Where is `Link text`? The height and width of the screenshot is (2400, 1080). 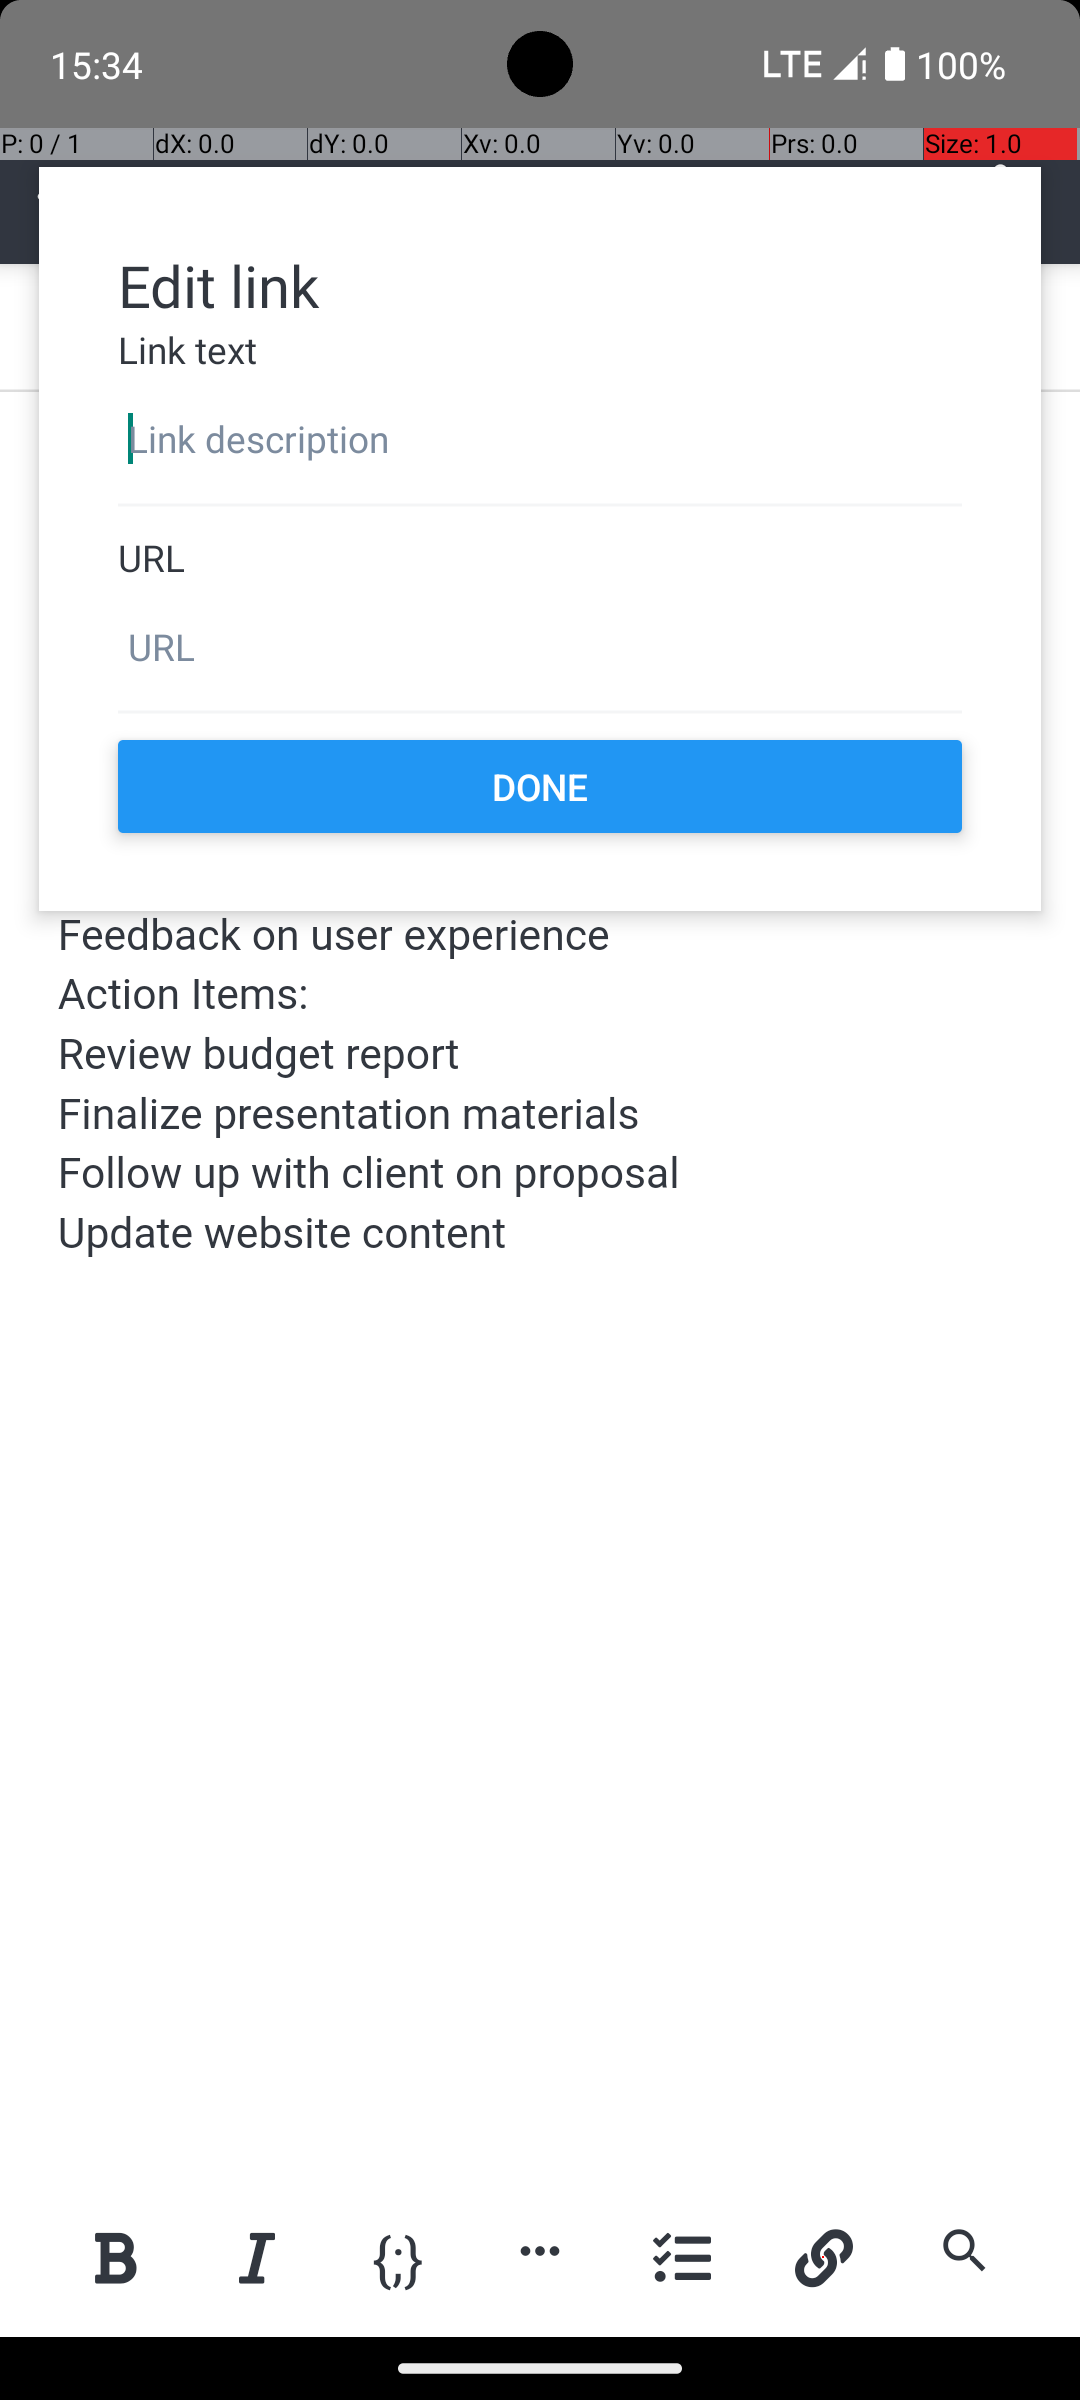 Link text is located at coordinates (540, 350).